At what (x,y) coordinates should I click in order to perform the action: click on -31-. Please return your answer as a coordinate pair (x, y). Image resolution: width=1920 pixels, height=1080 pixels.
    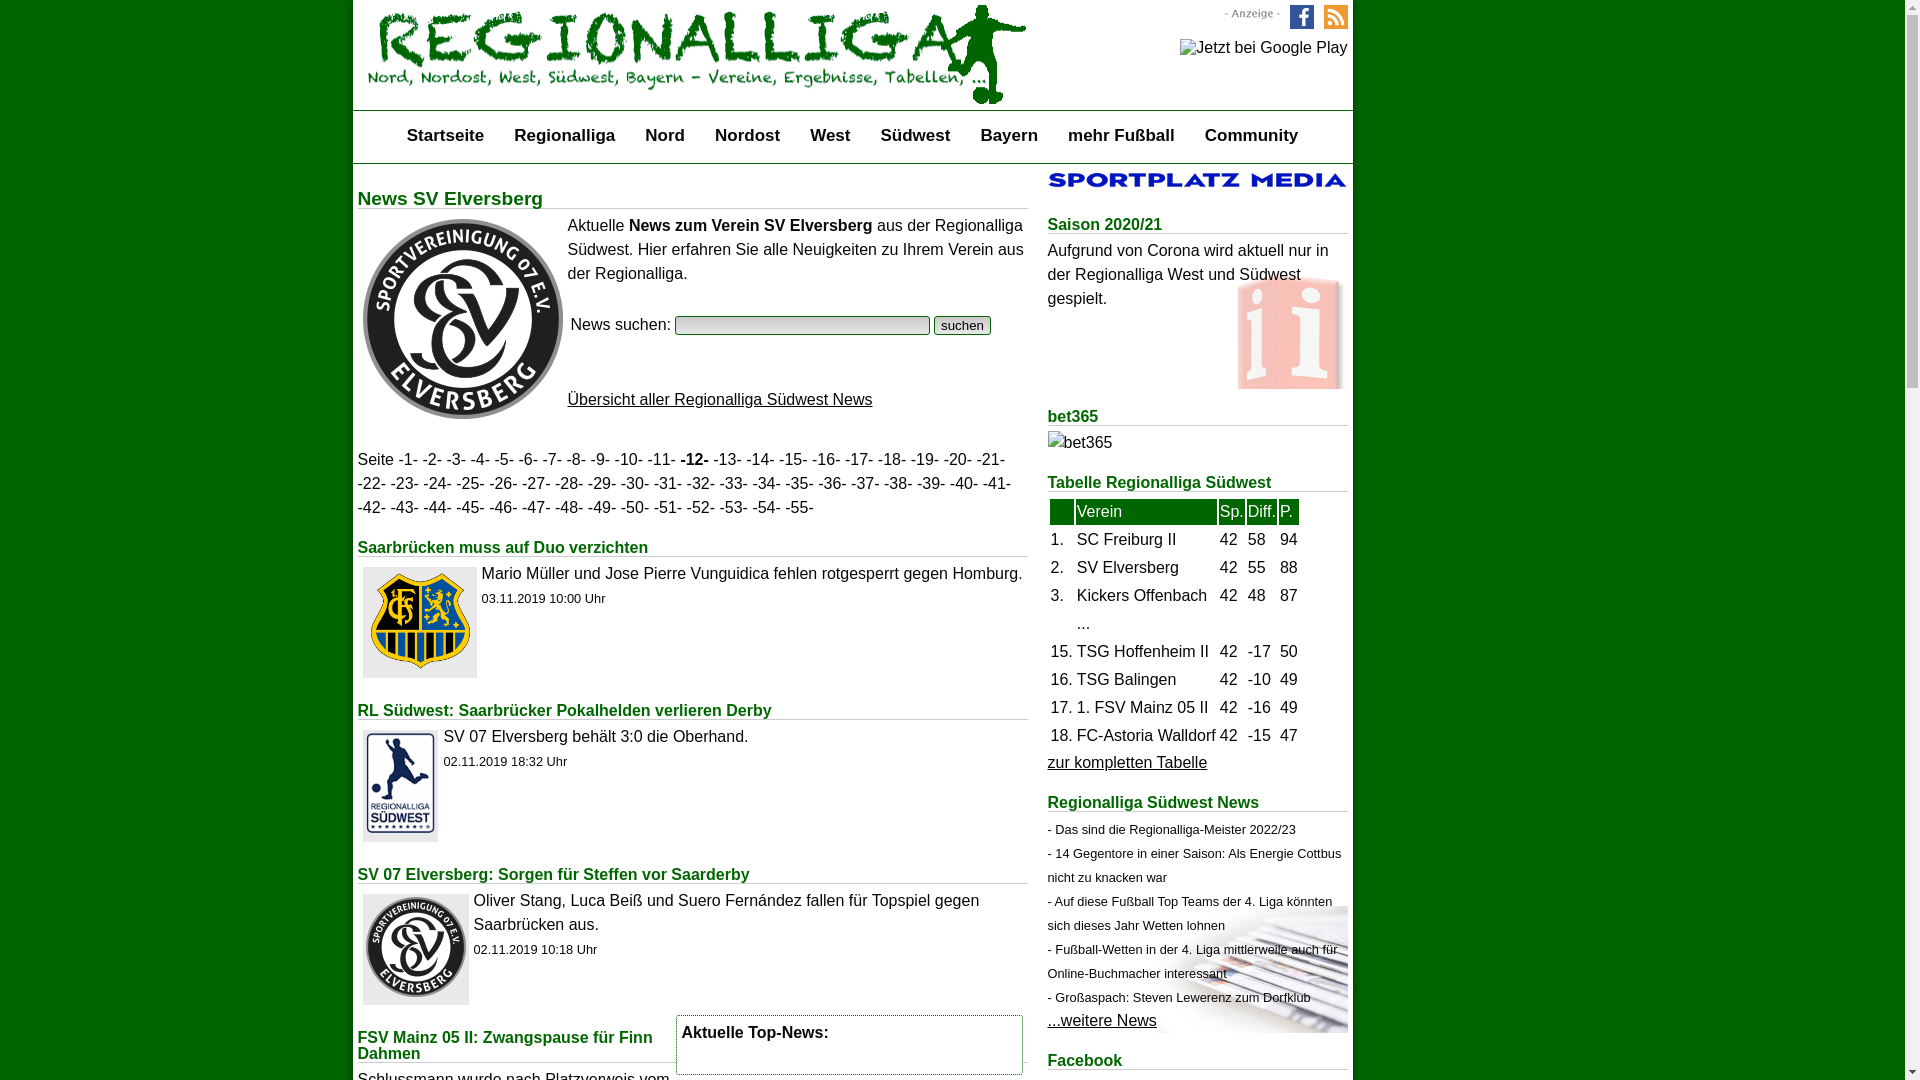
    Looking at the image, I should click on (668, 484).